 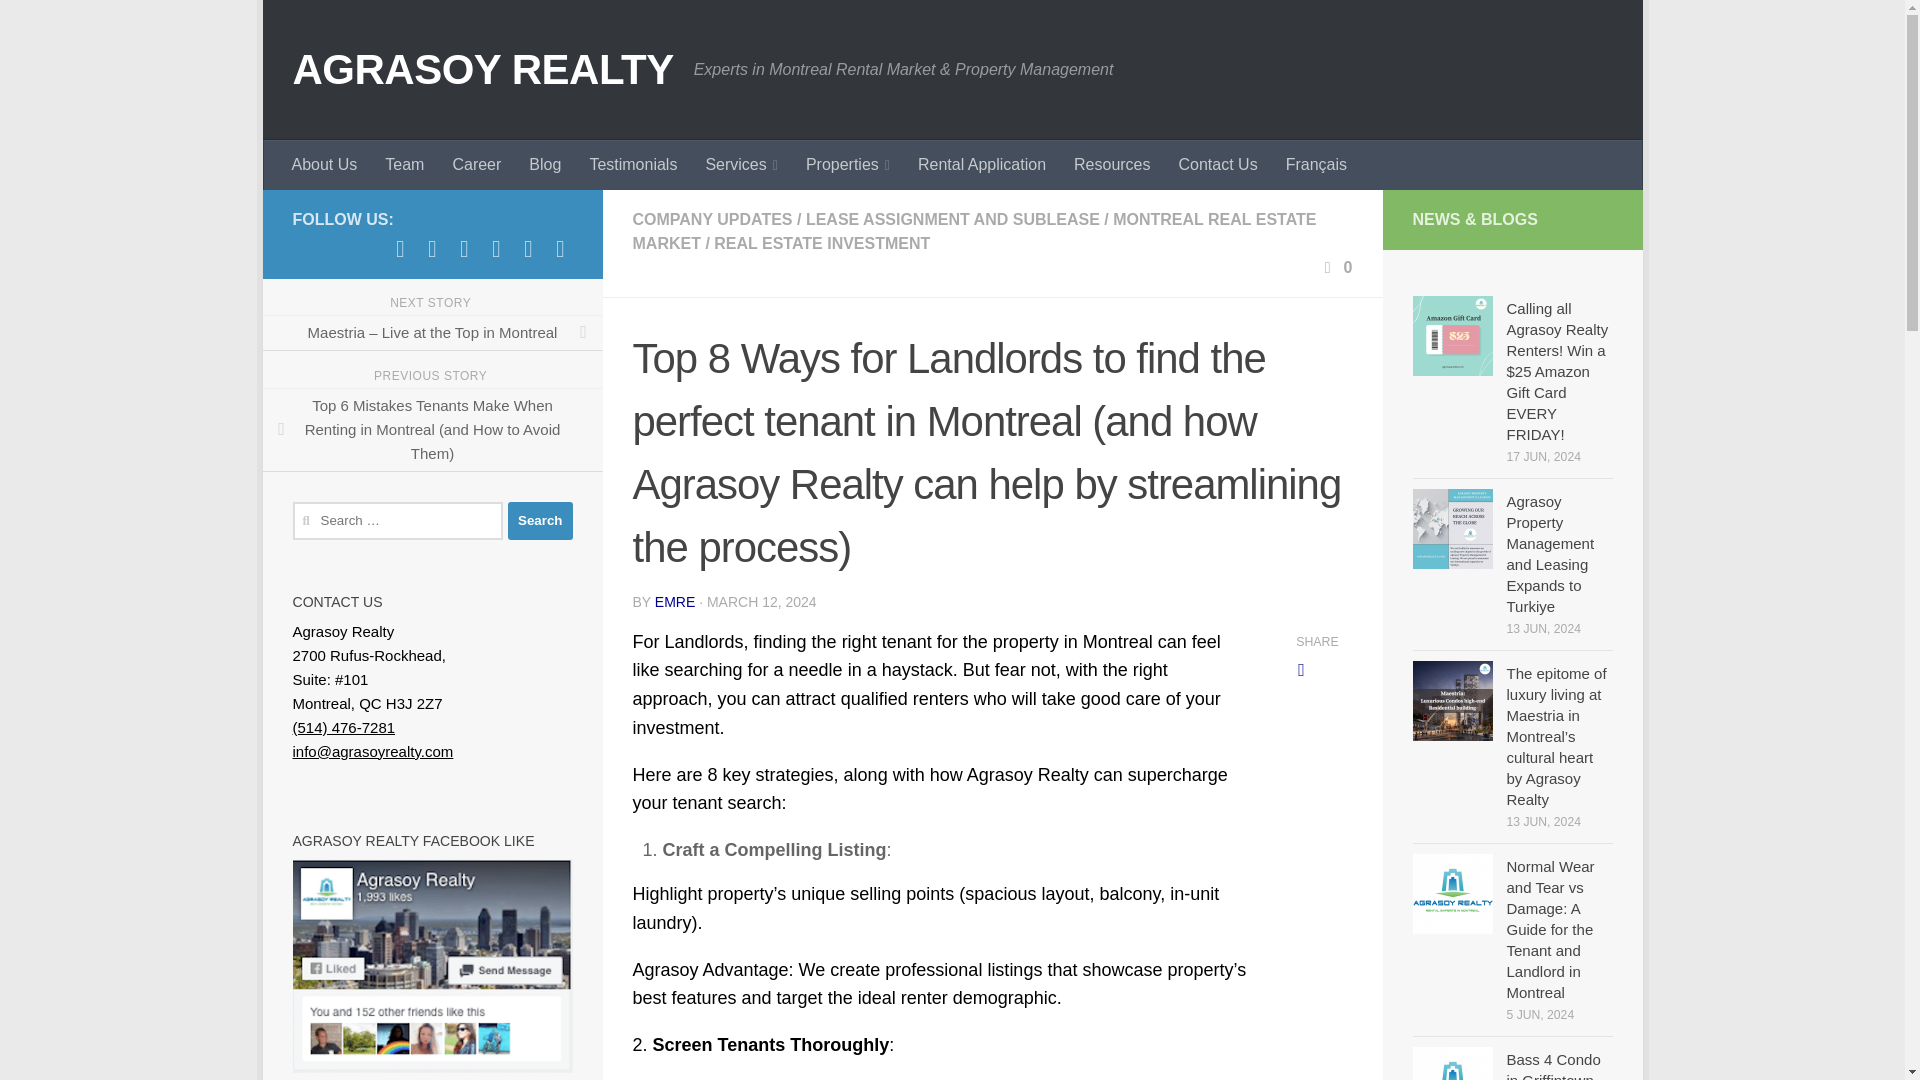 I want to click on About Us, so click(x=325, y=165).